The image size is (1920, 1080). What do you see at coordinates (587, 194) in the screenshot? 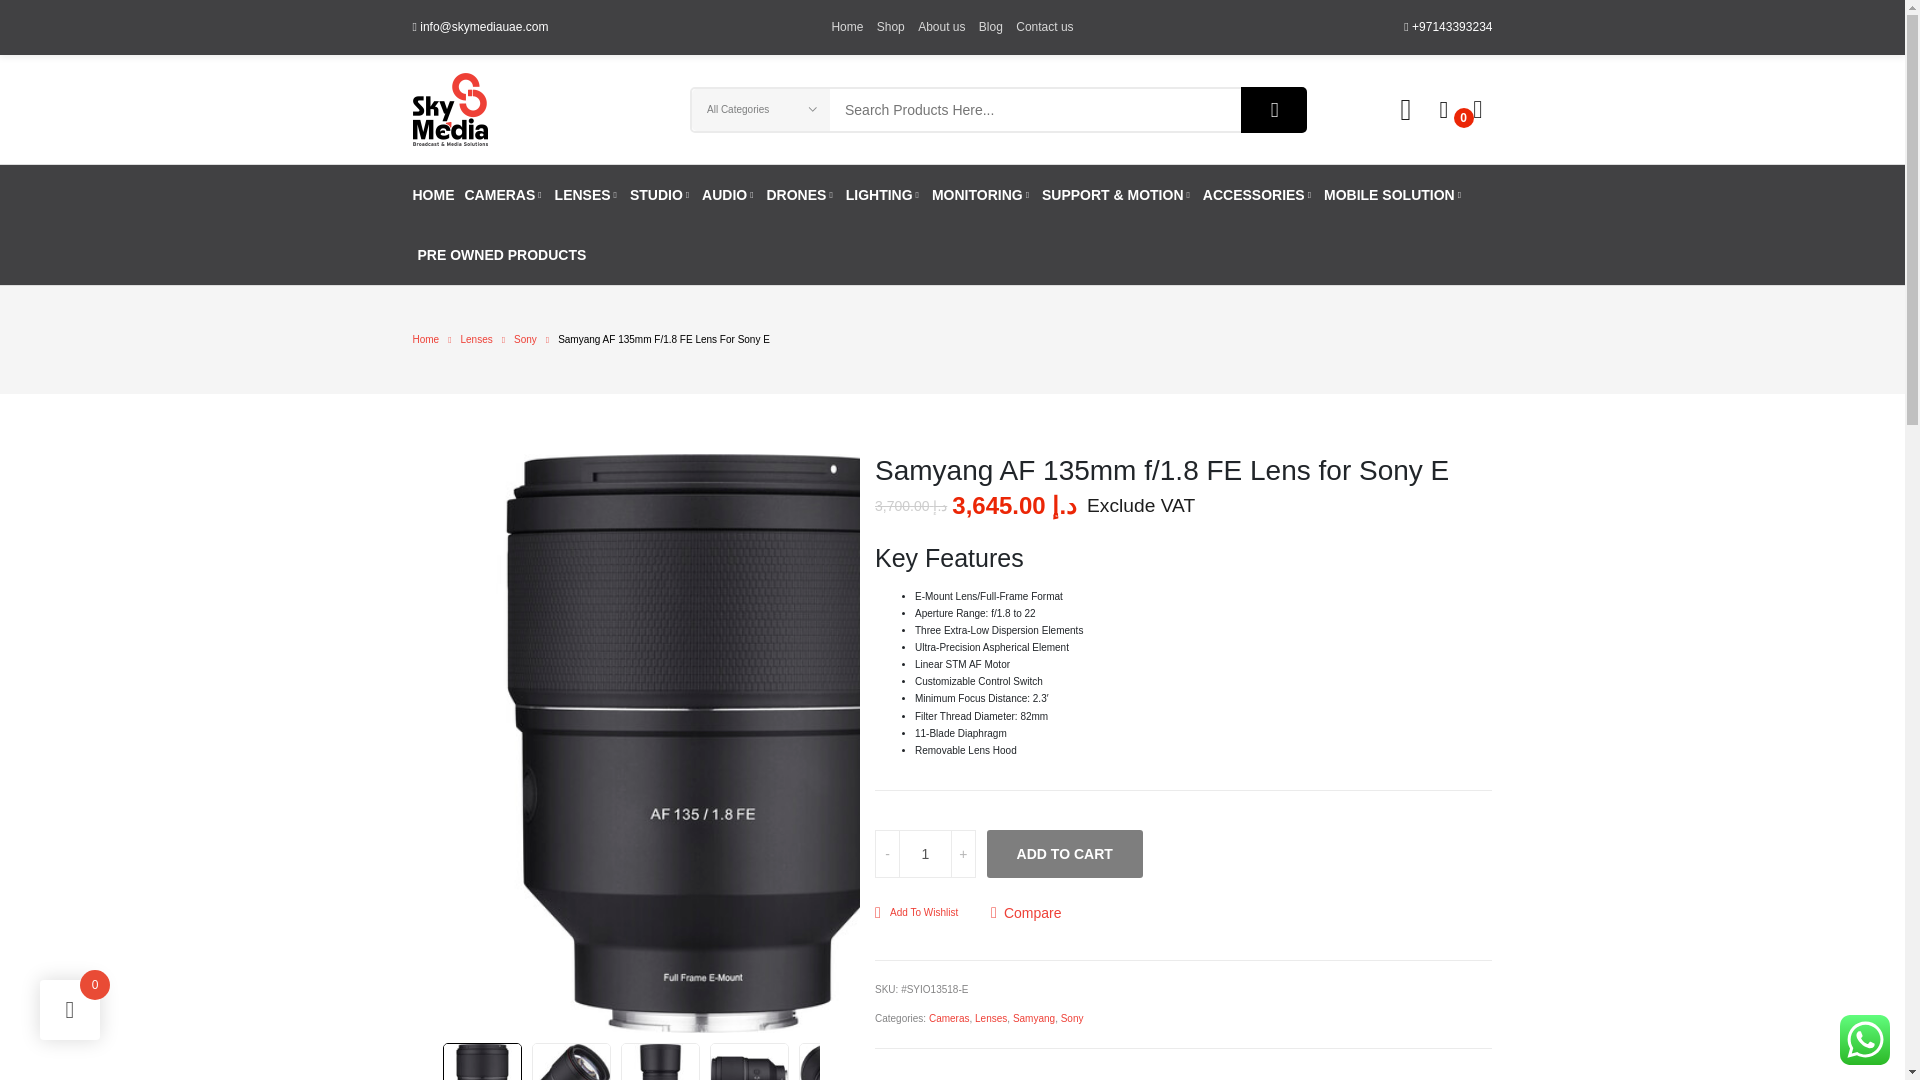
I see `LENSES` at bounding box center [587, 194].